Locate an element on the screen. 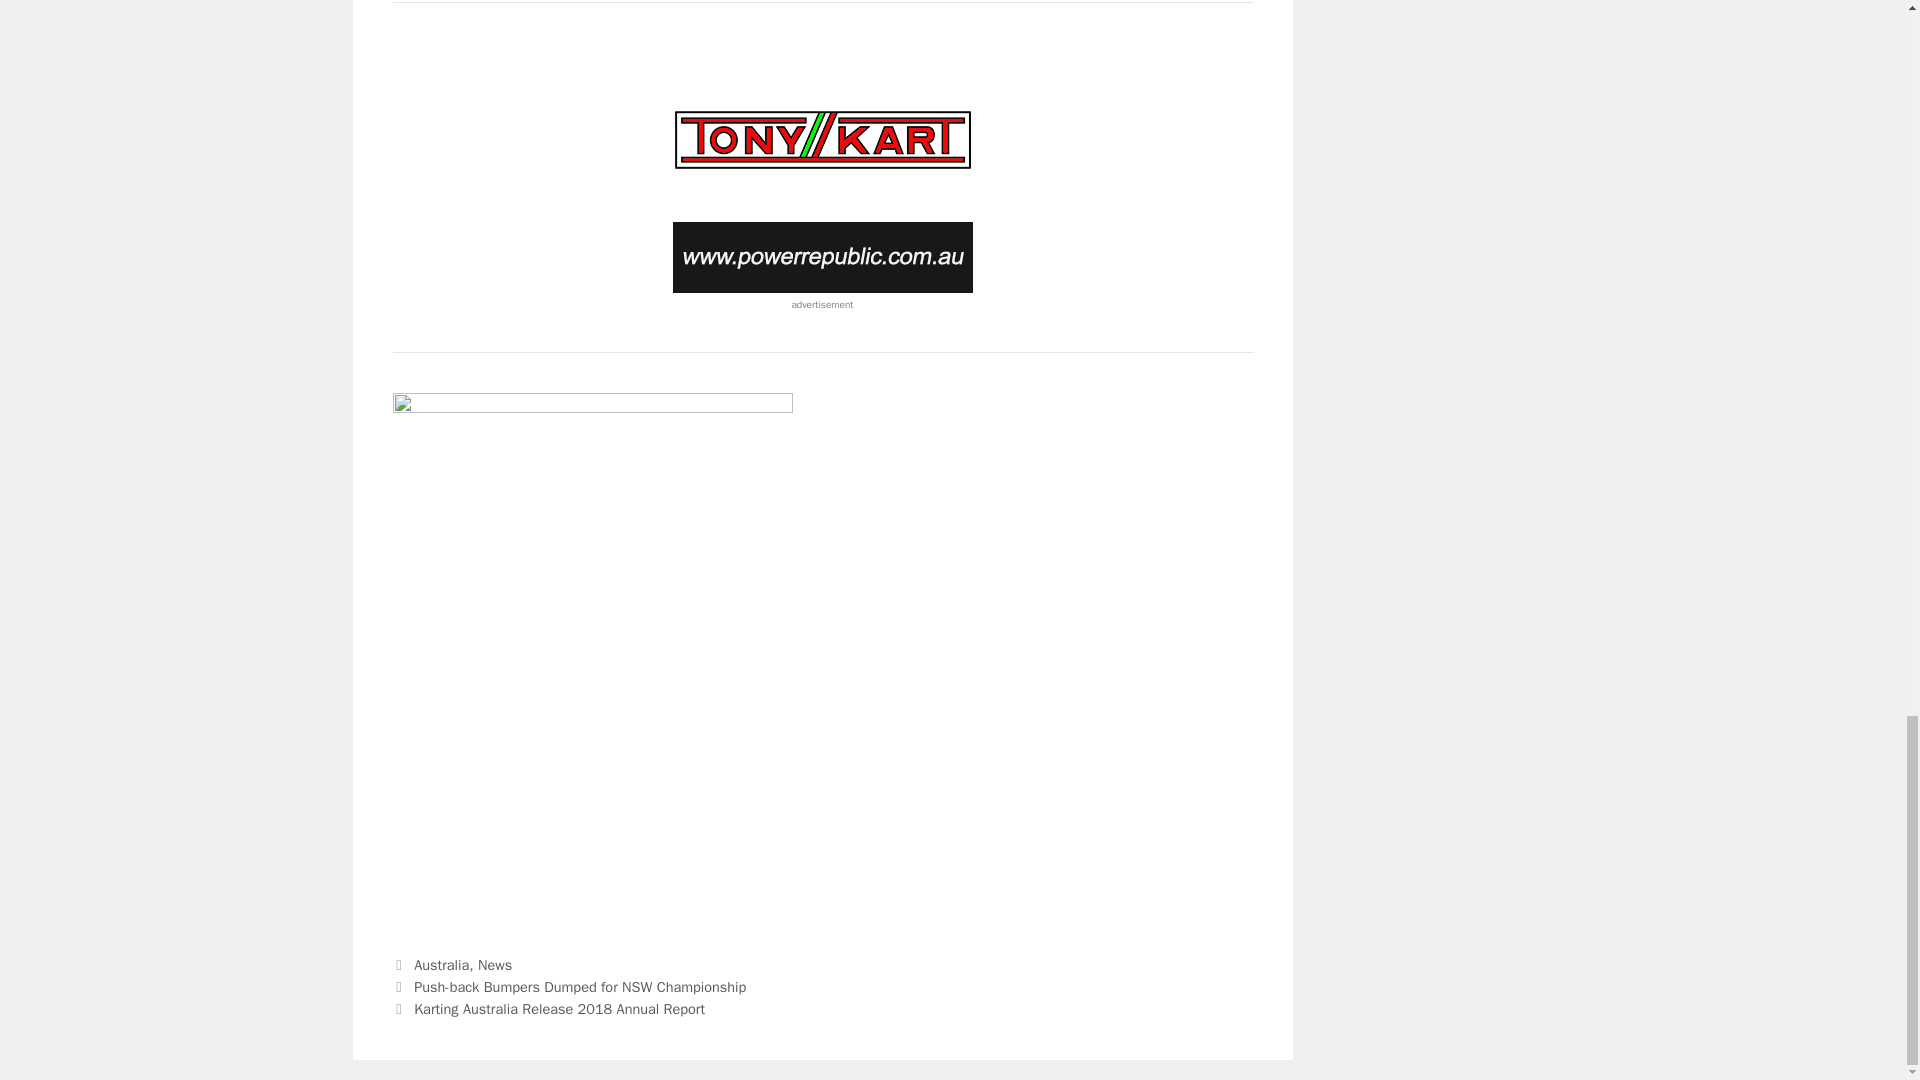 The height and width of the screenshot is (1080, 1920). Push-back Bumpers Dumped for NSW Championship is located at coordinates (580, 986).